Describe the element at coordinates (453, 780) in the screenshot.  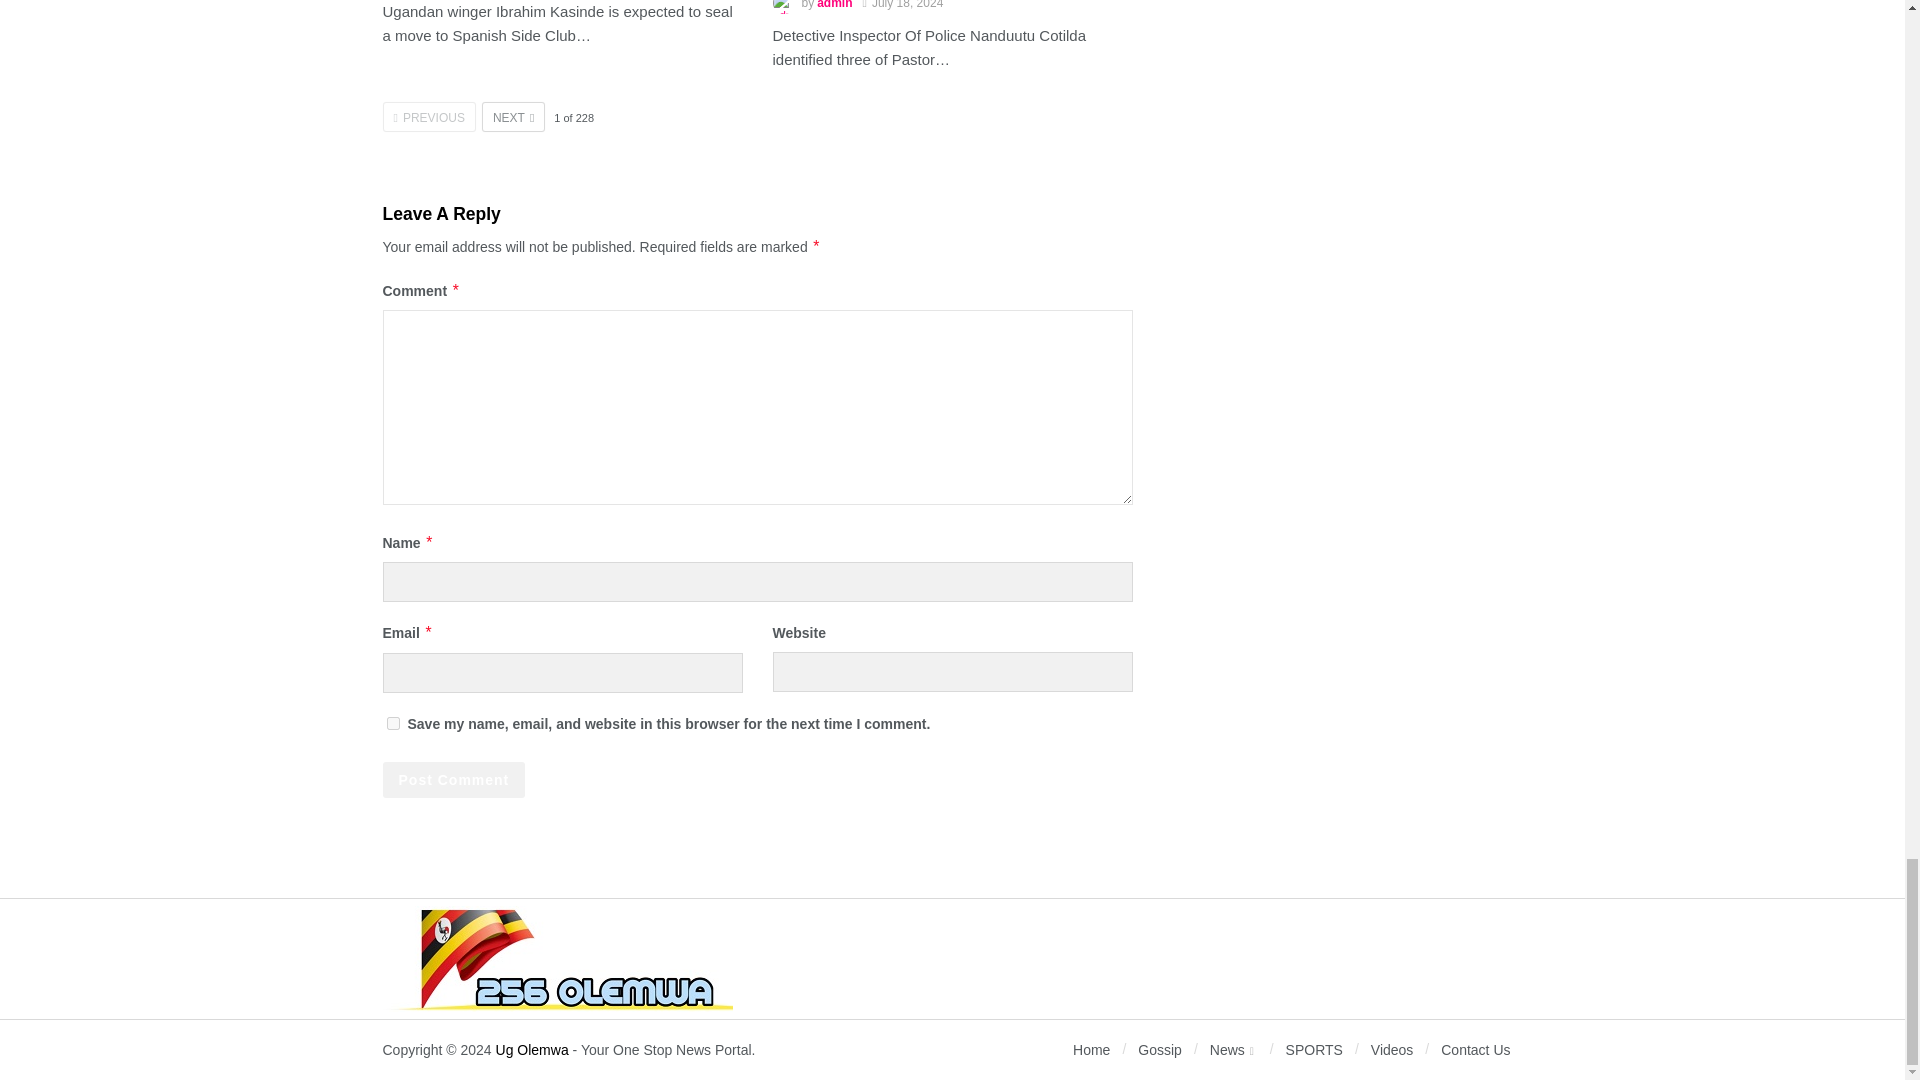
I see `Post Comment` at that location.